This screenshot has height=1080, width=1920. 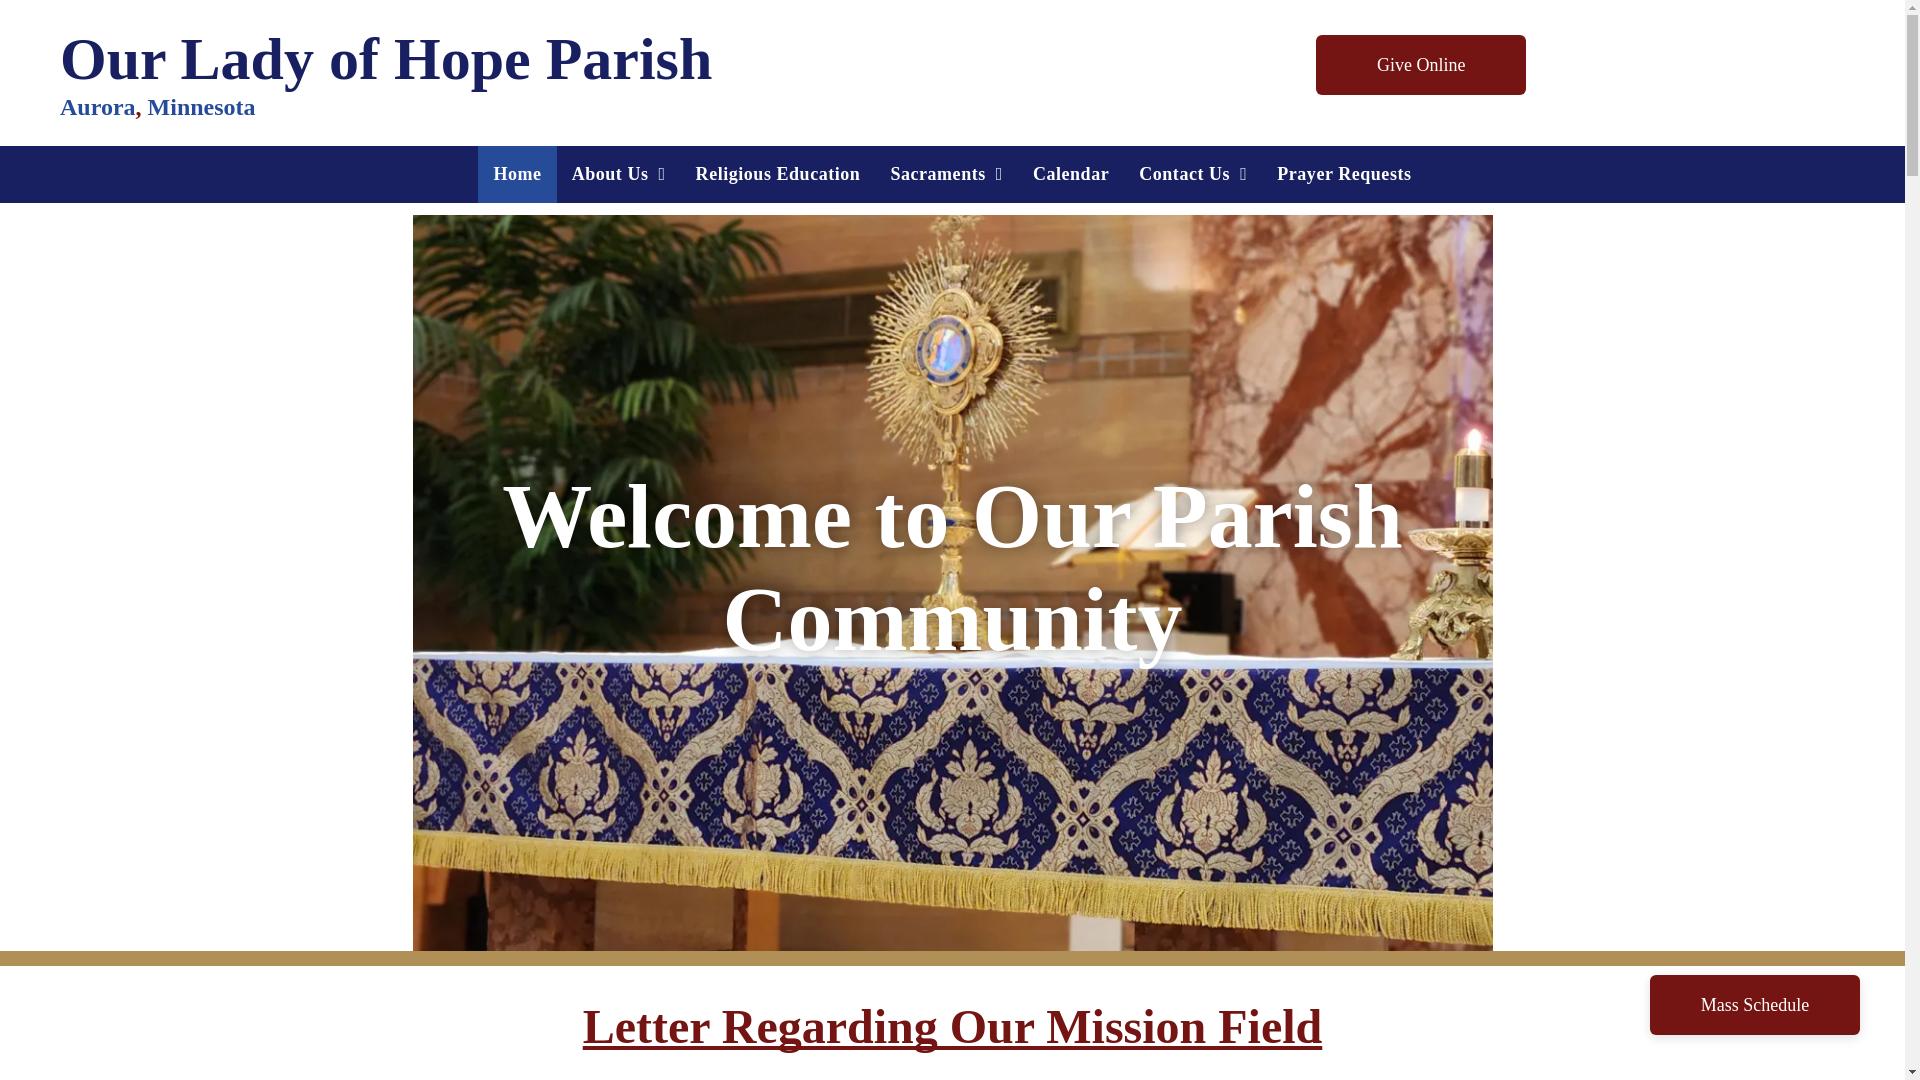 I want to click on Letter Regarding Our Mission Field, so click(x=952, y=1026).